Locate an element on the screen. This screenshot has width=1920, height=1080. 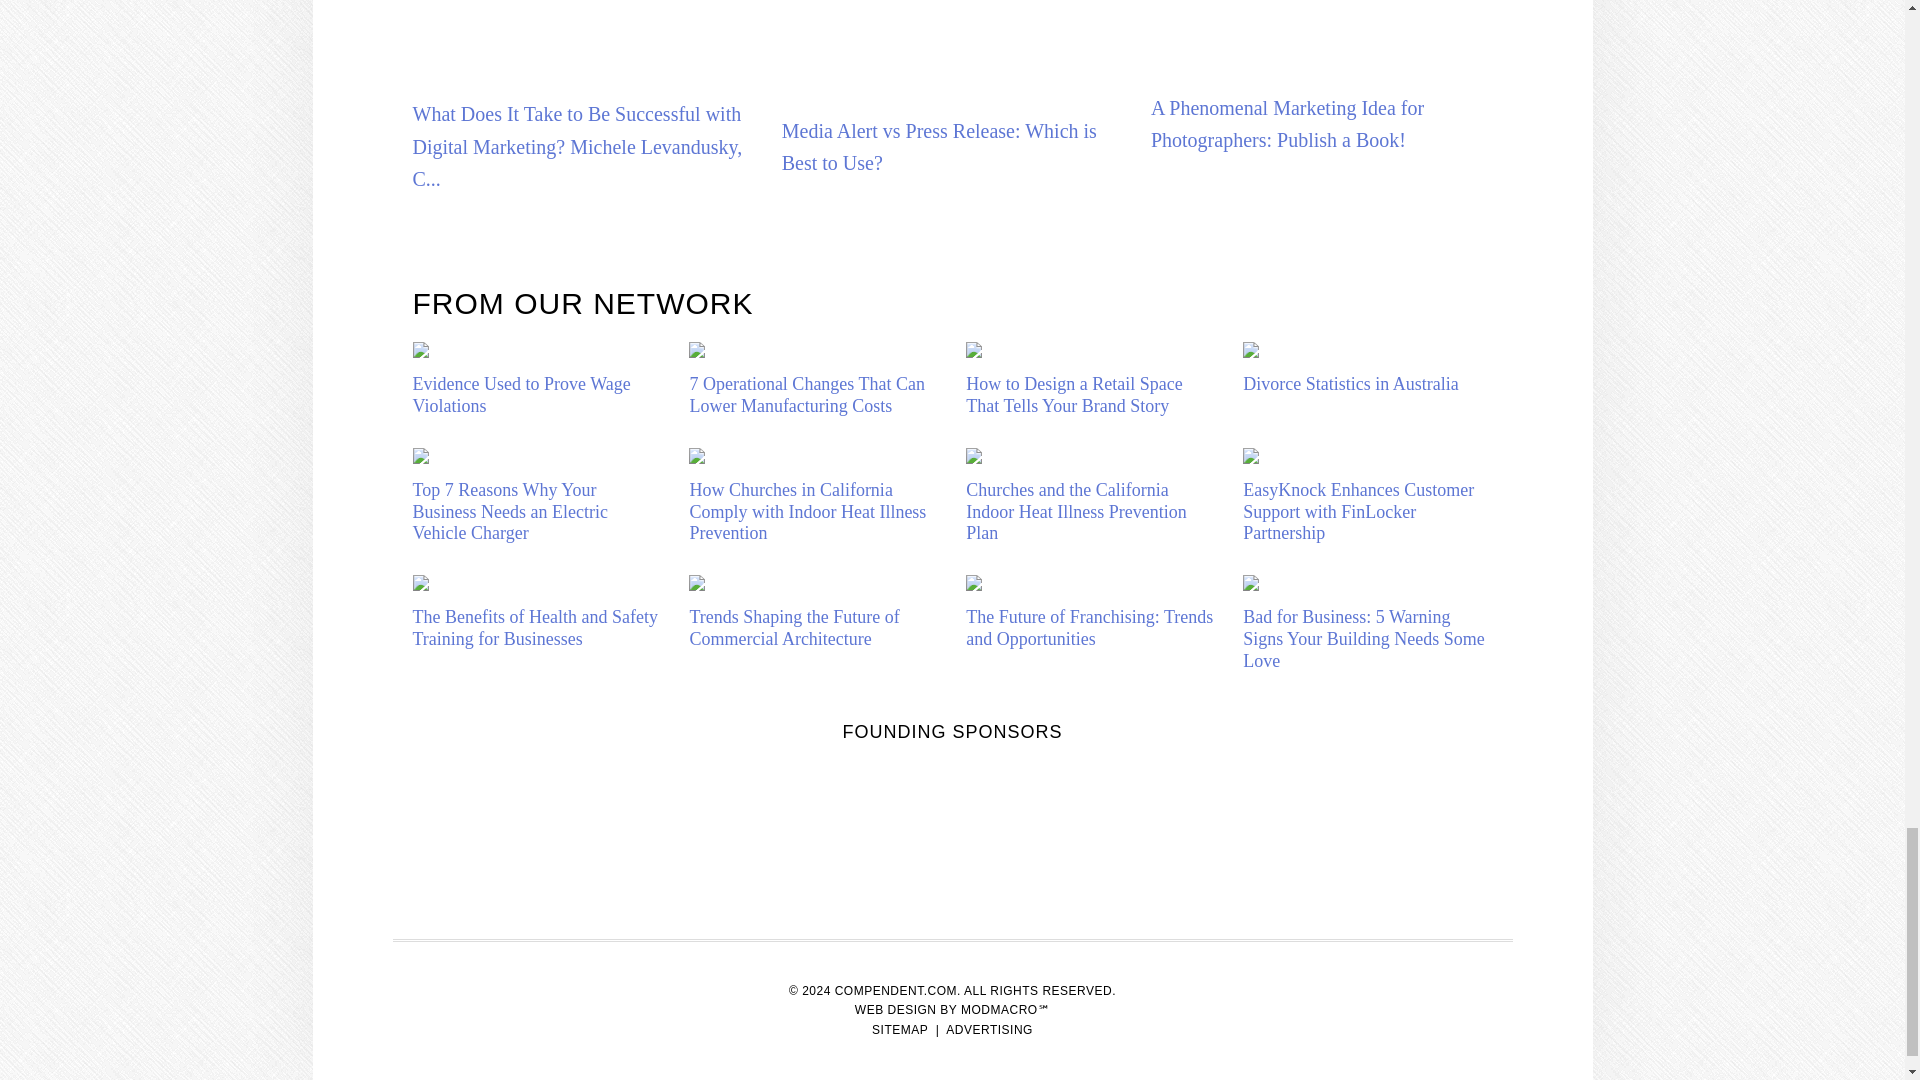
Media Alert vs Press Release: Which is Best to Use? is located at coordinates (952, 41).